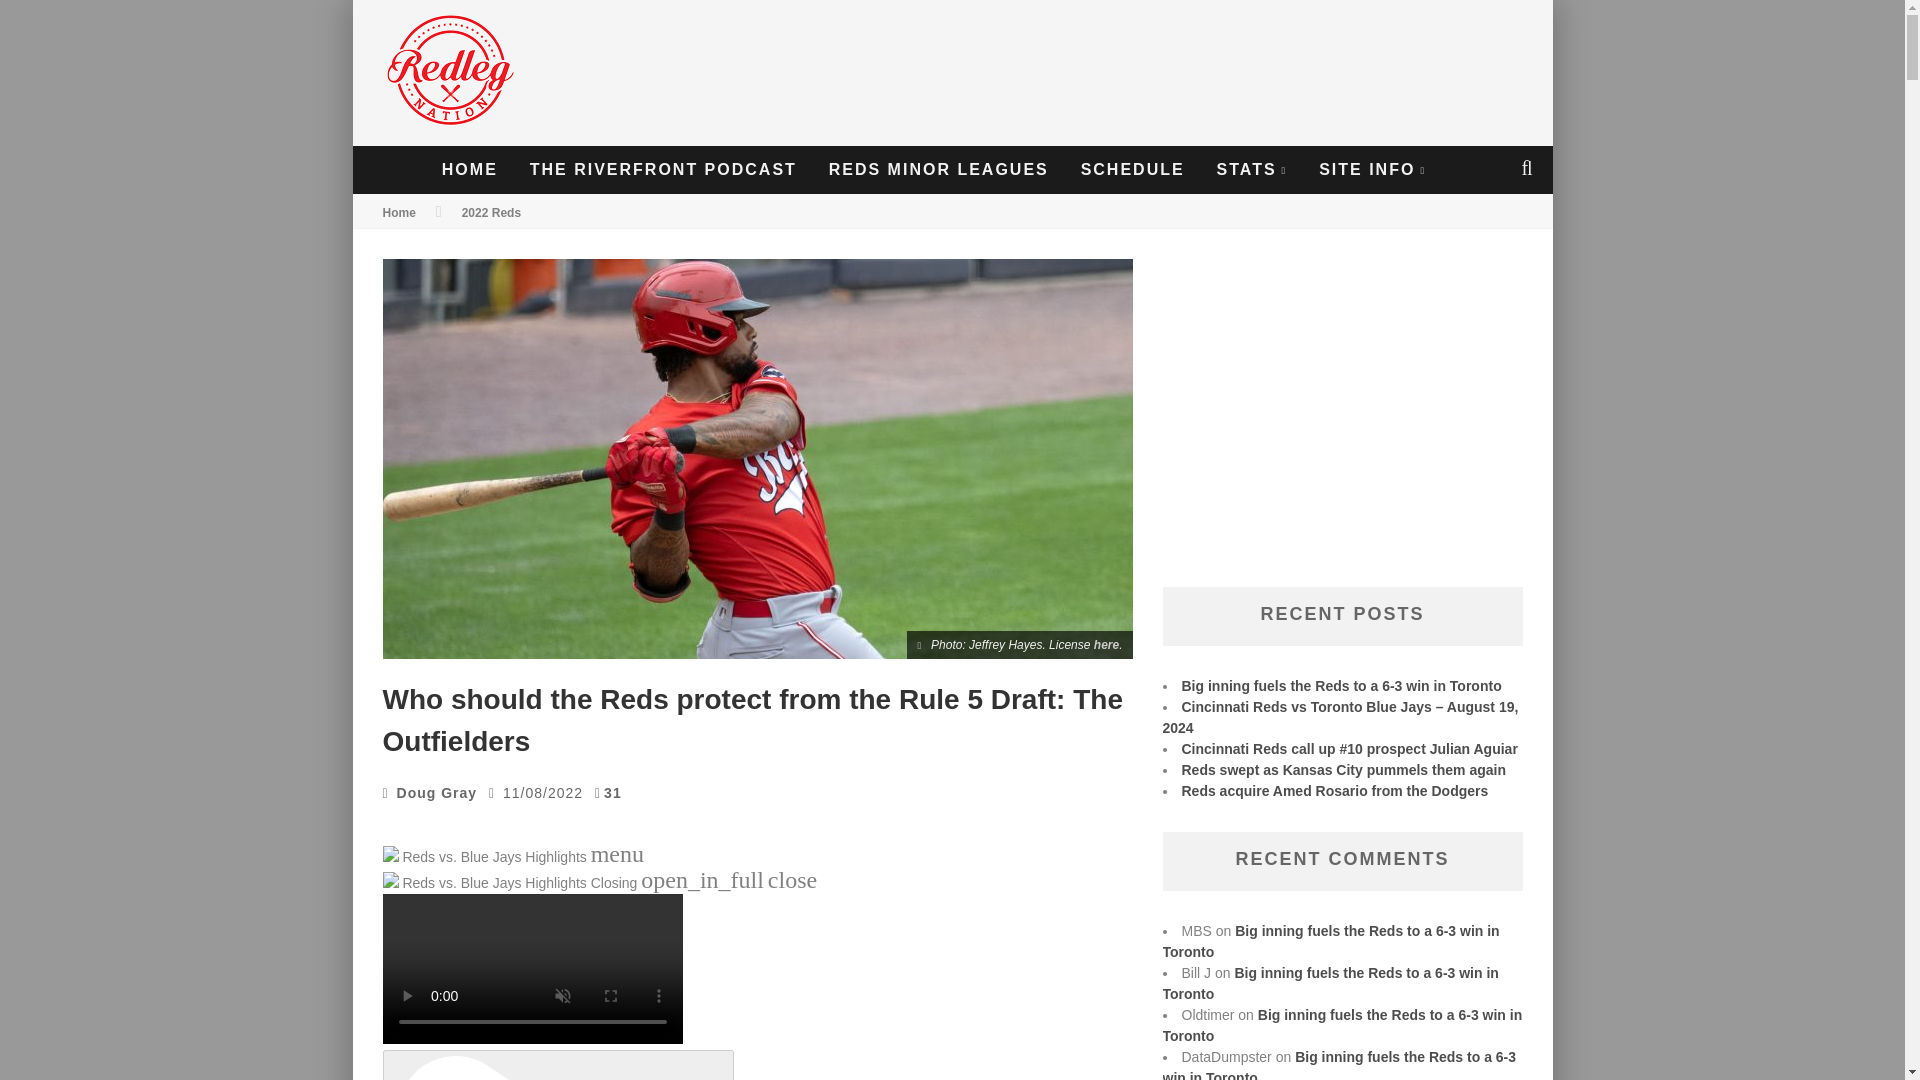 The width and height of the screenshot is (1920, 1080). Describe the element at coordinates (1372, 170) in the screenshot. I see `SITE INFO` at that location.